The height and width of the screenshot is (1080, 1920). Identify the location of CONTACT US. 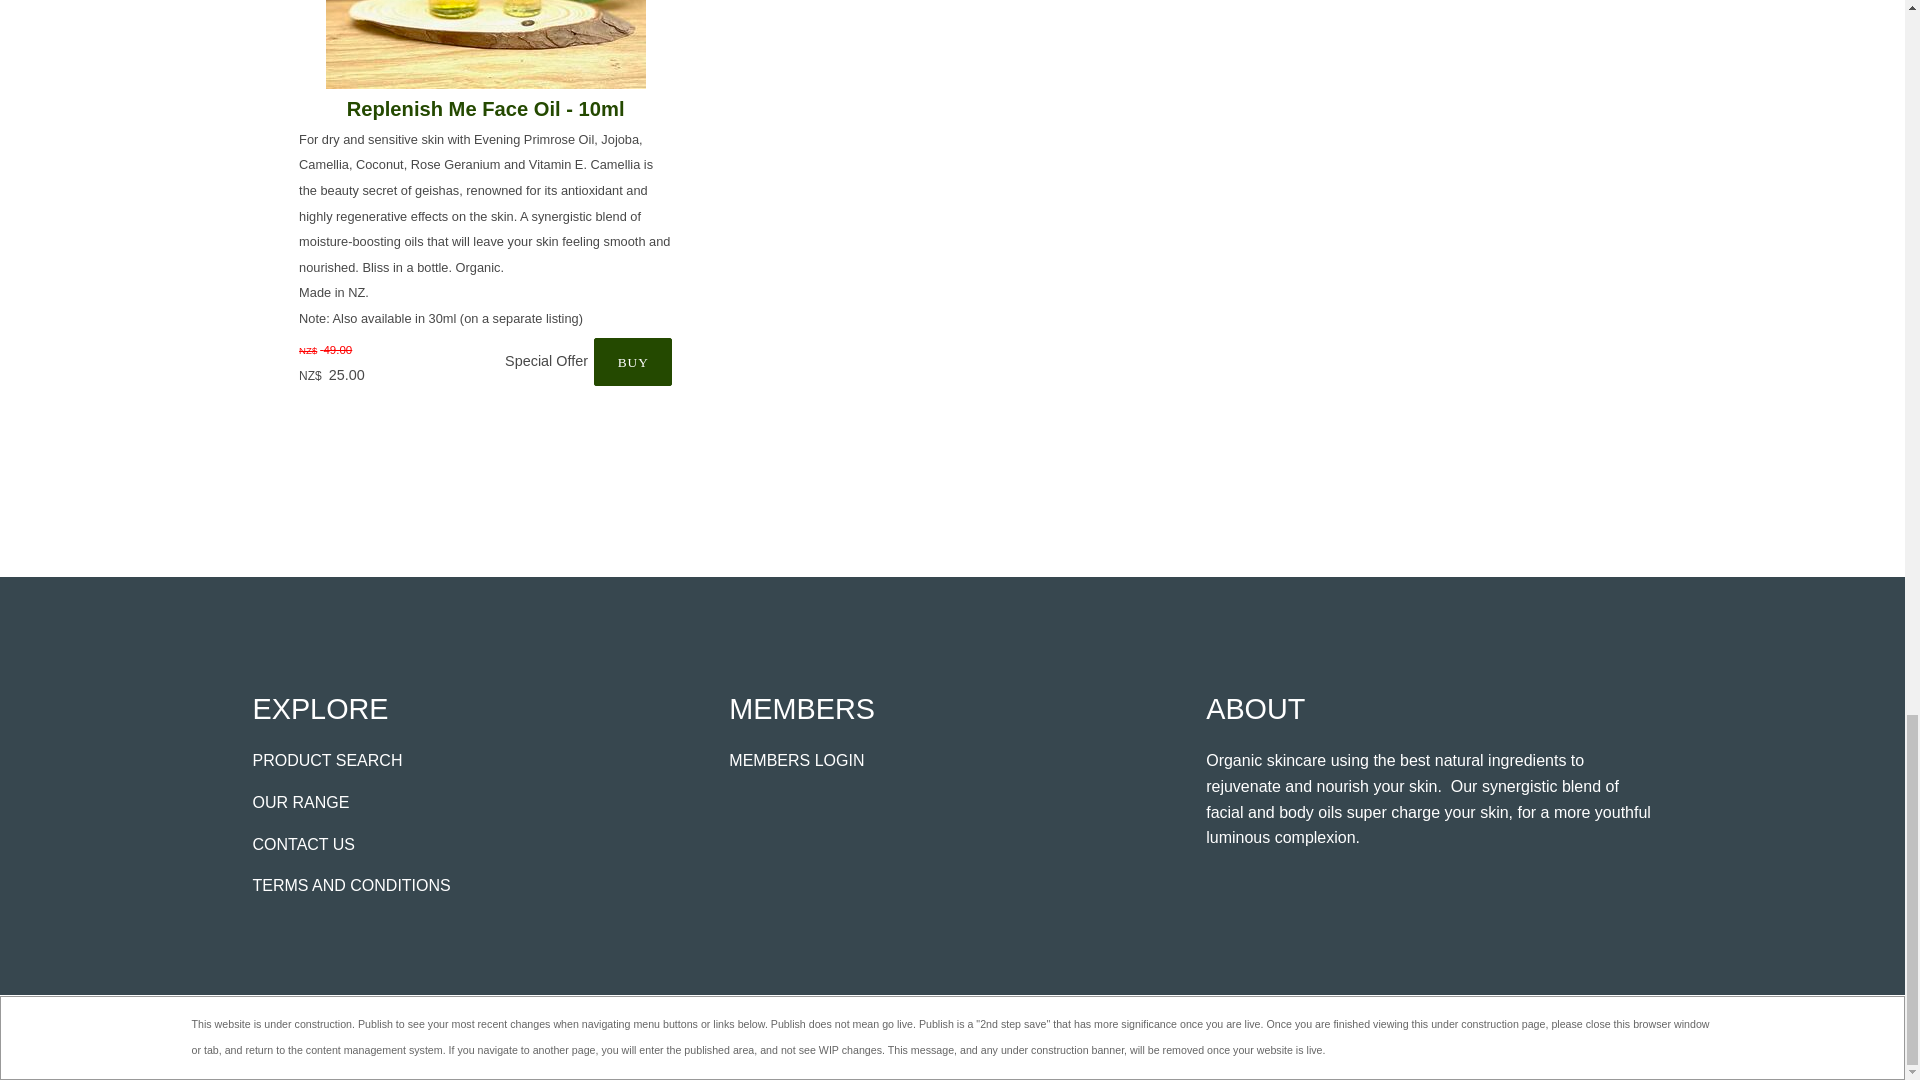
(303, 844).